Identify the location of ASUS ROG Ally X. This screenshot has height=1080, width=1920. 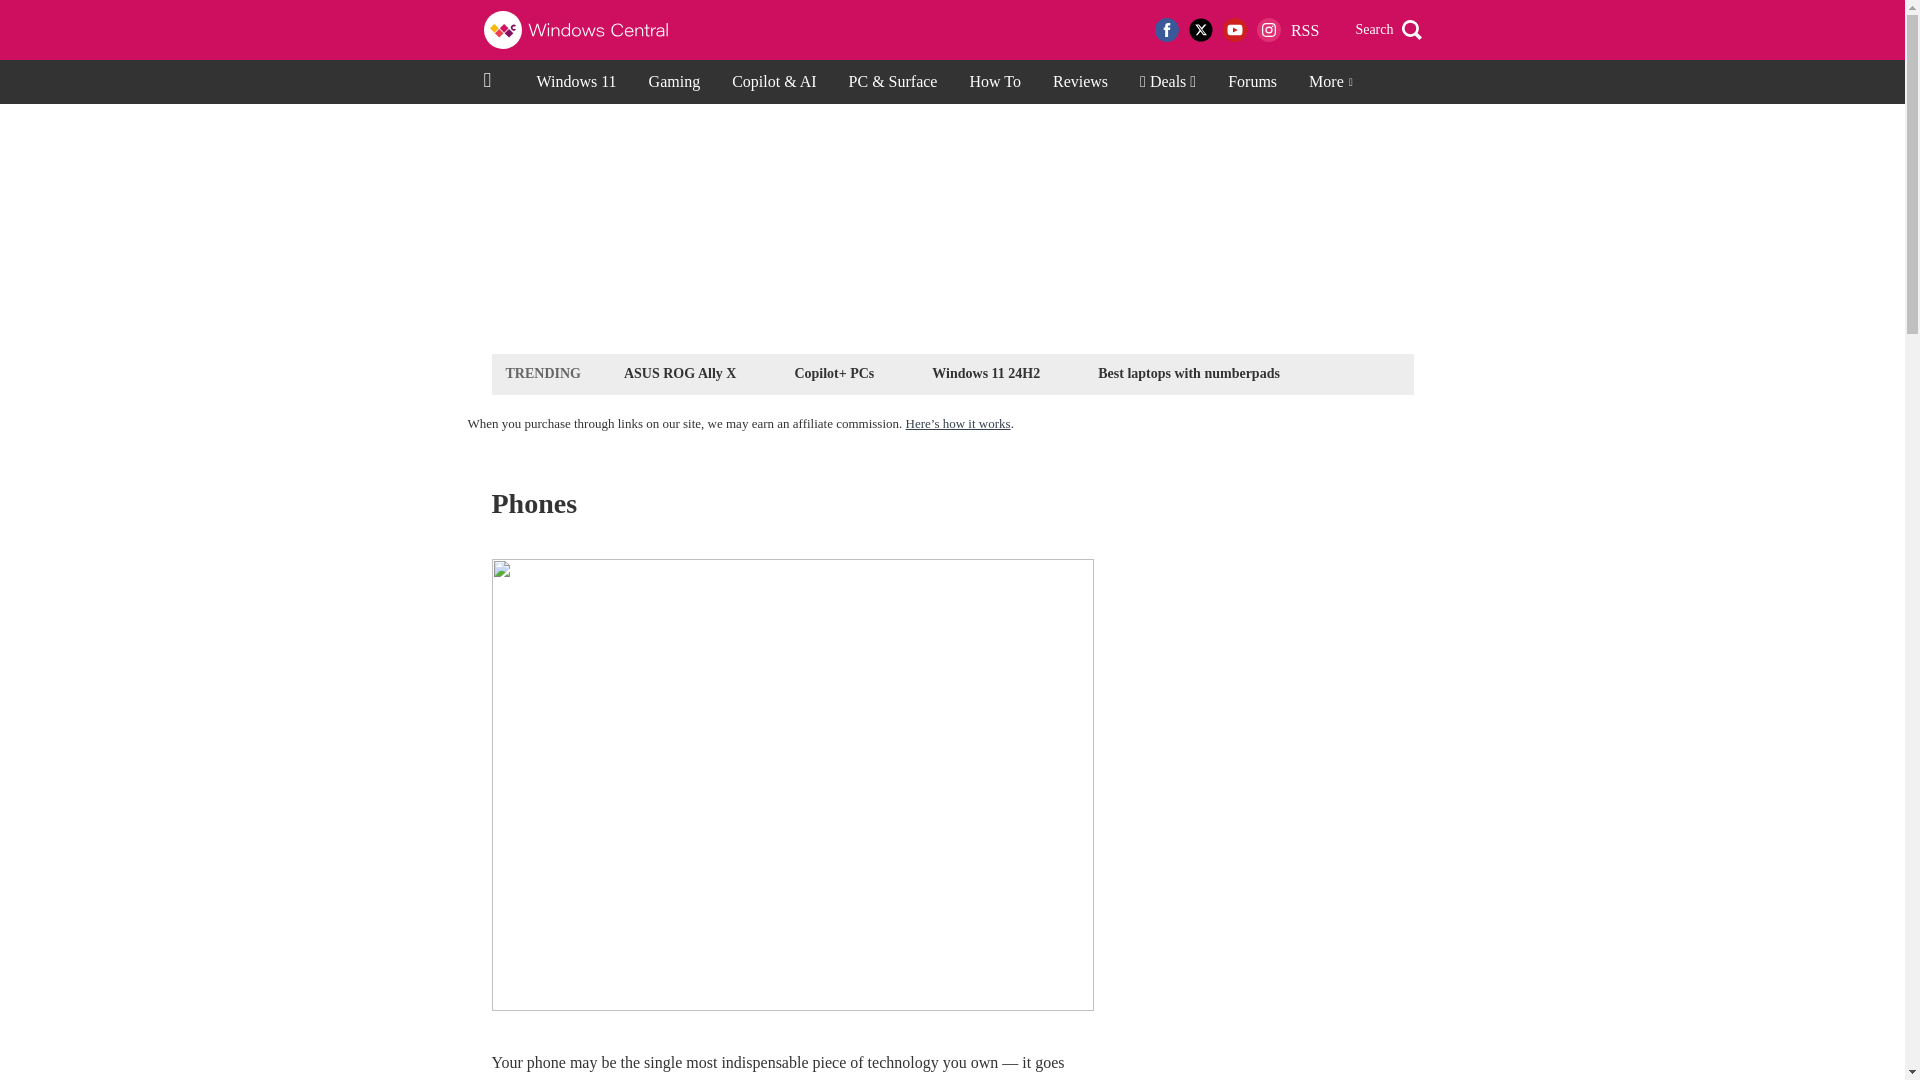
(680, 372).